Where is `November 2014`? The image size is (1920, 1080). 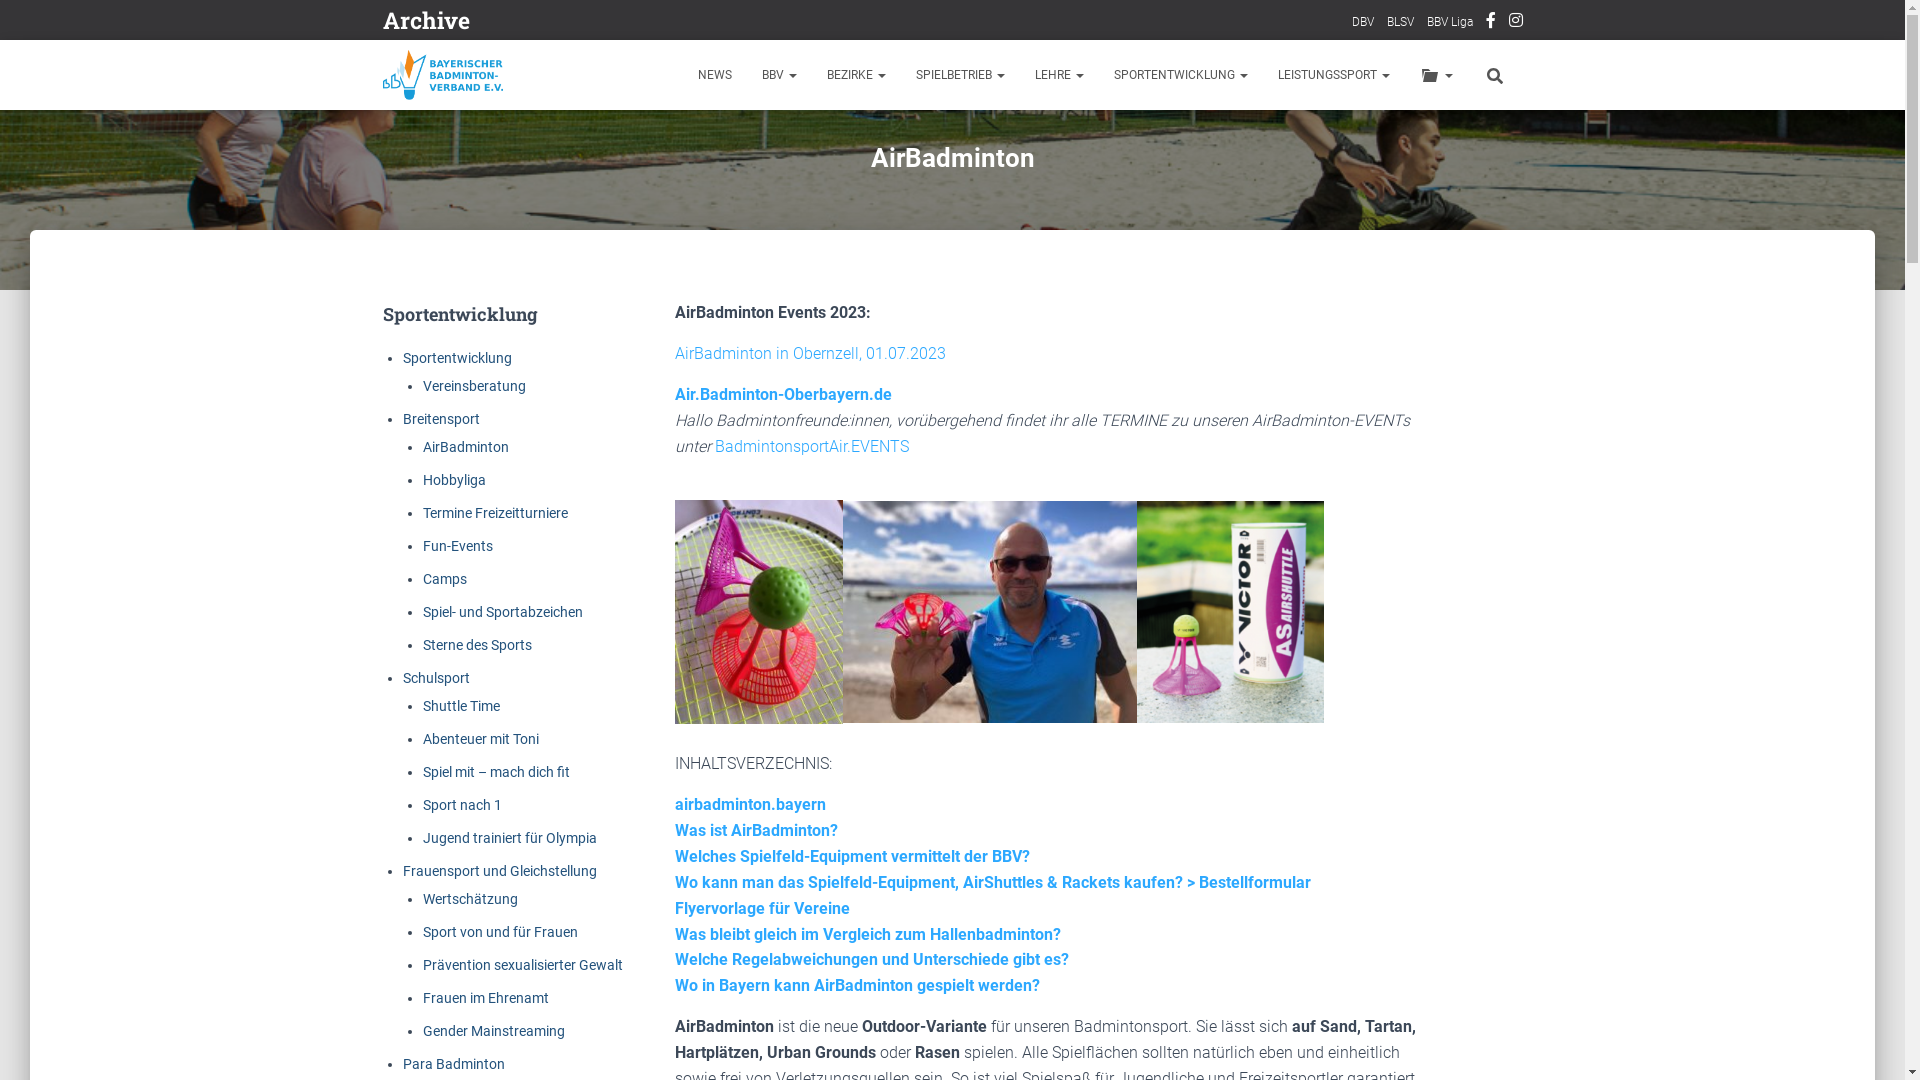 November 2014 is located at coordinates (452, 785).